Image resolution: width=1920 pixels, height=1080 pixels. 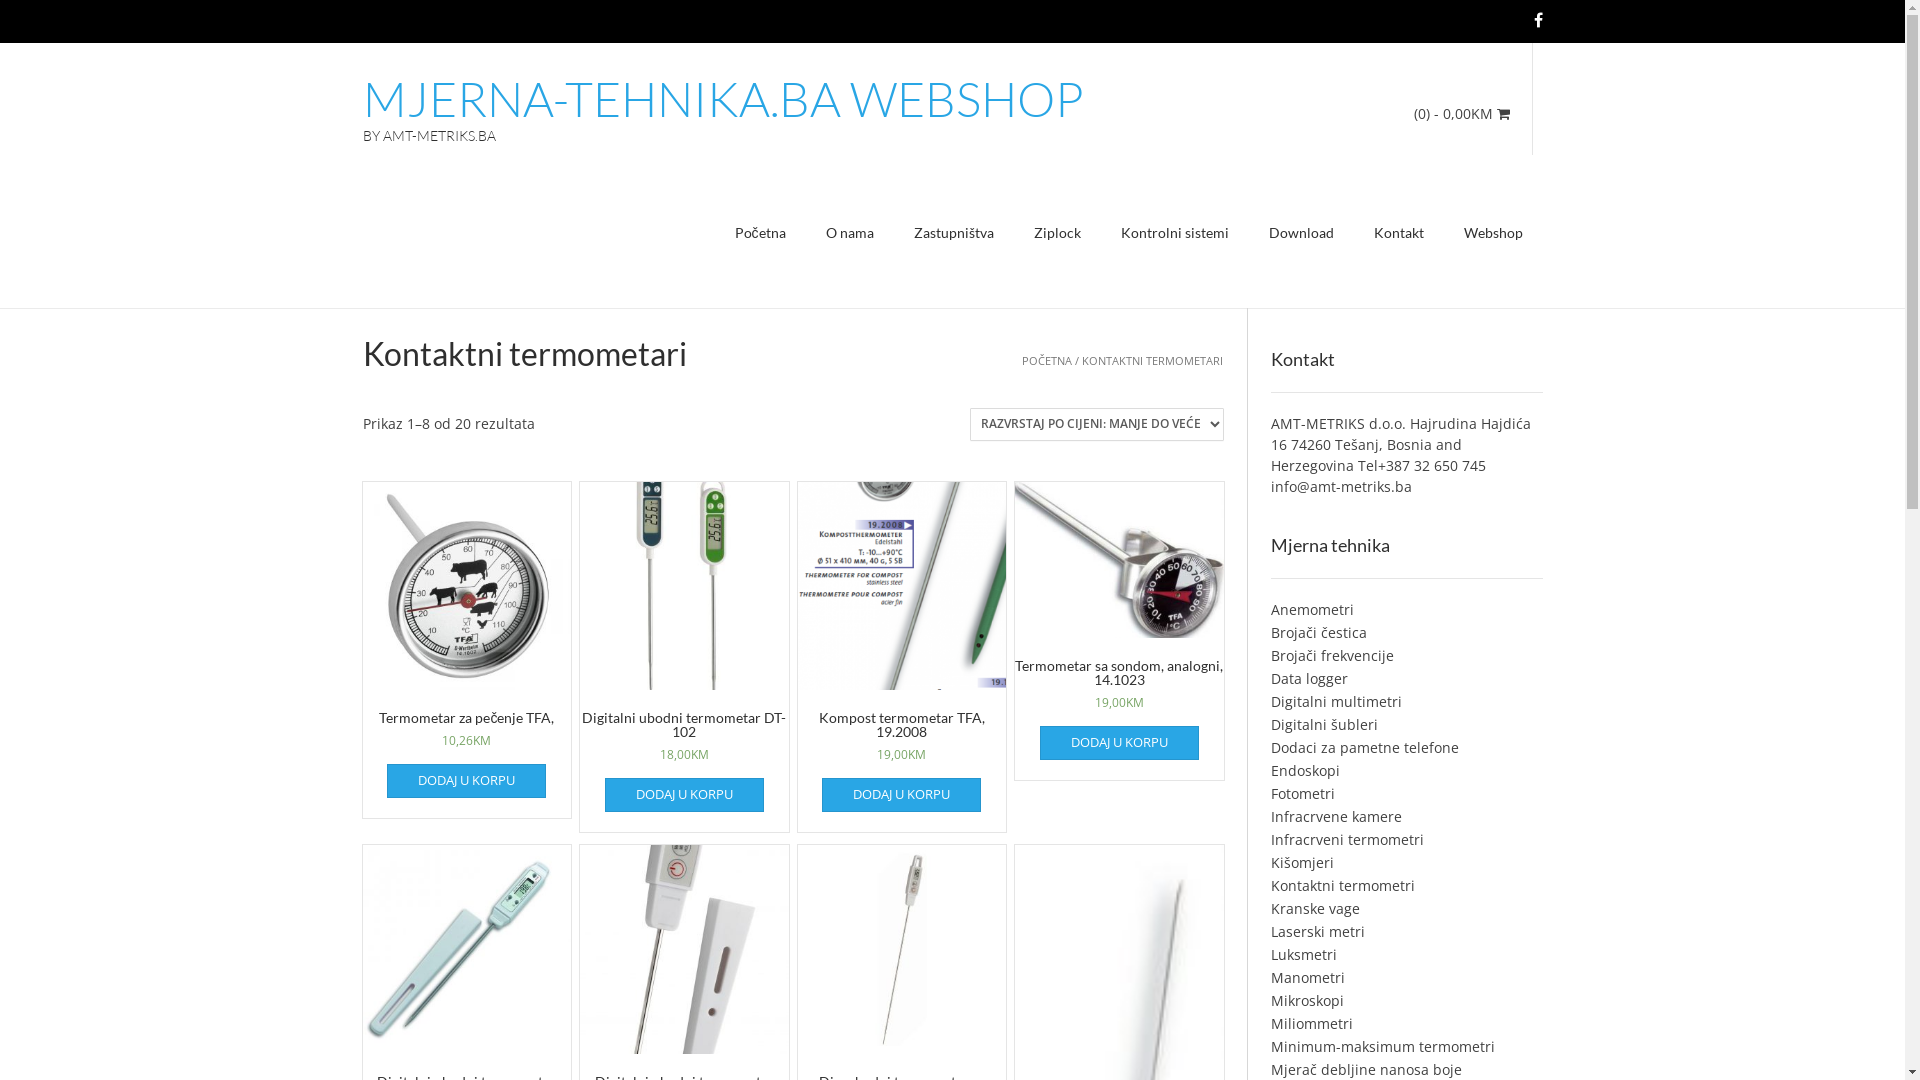 I want to click on Webshop, so click(x=1494, y=235).